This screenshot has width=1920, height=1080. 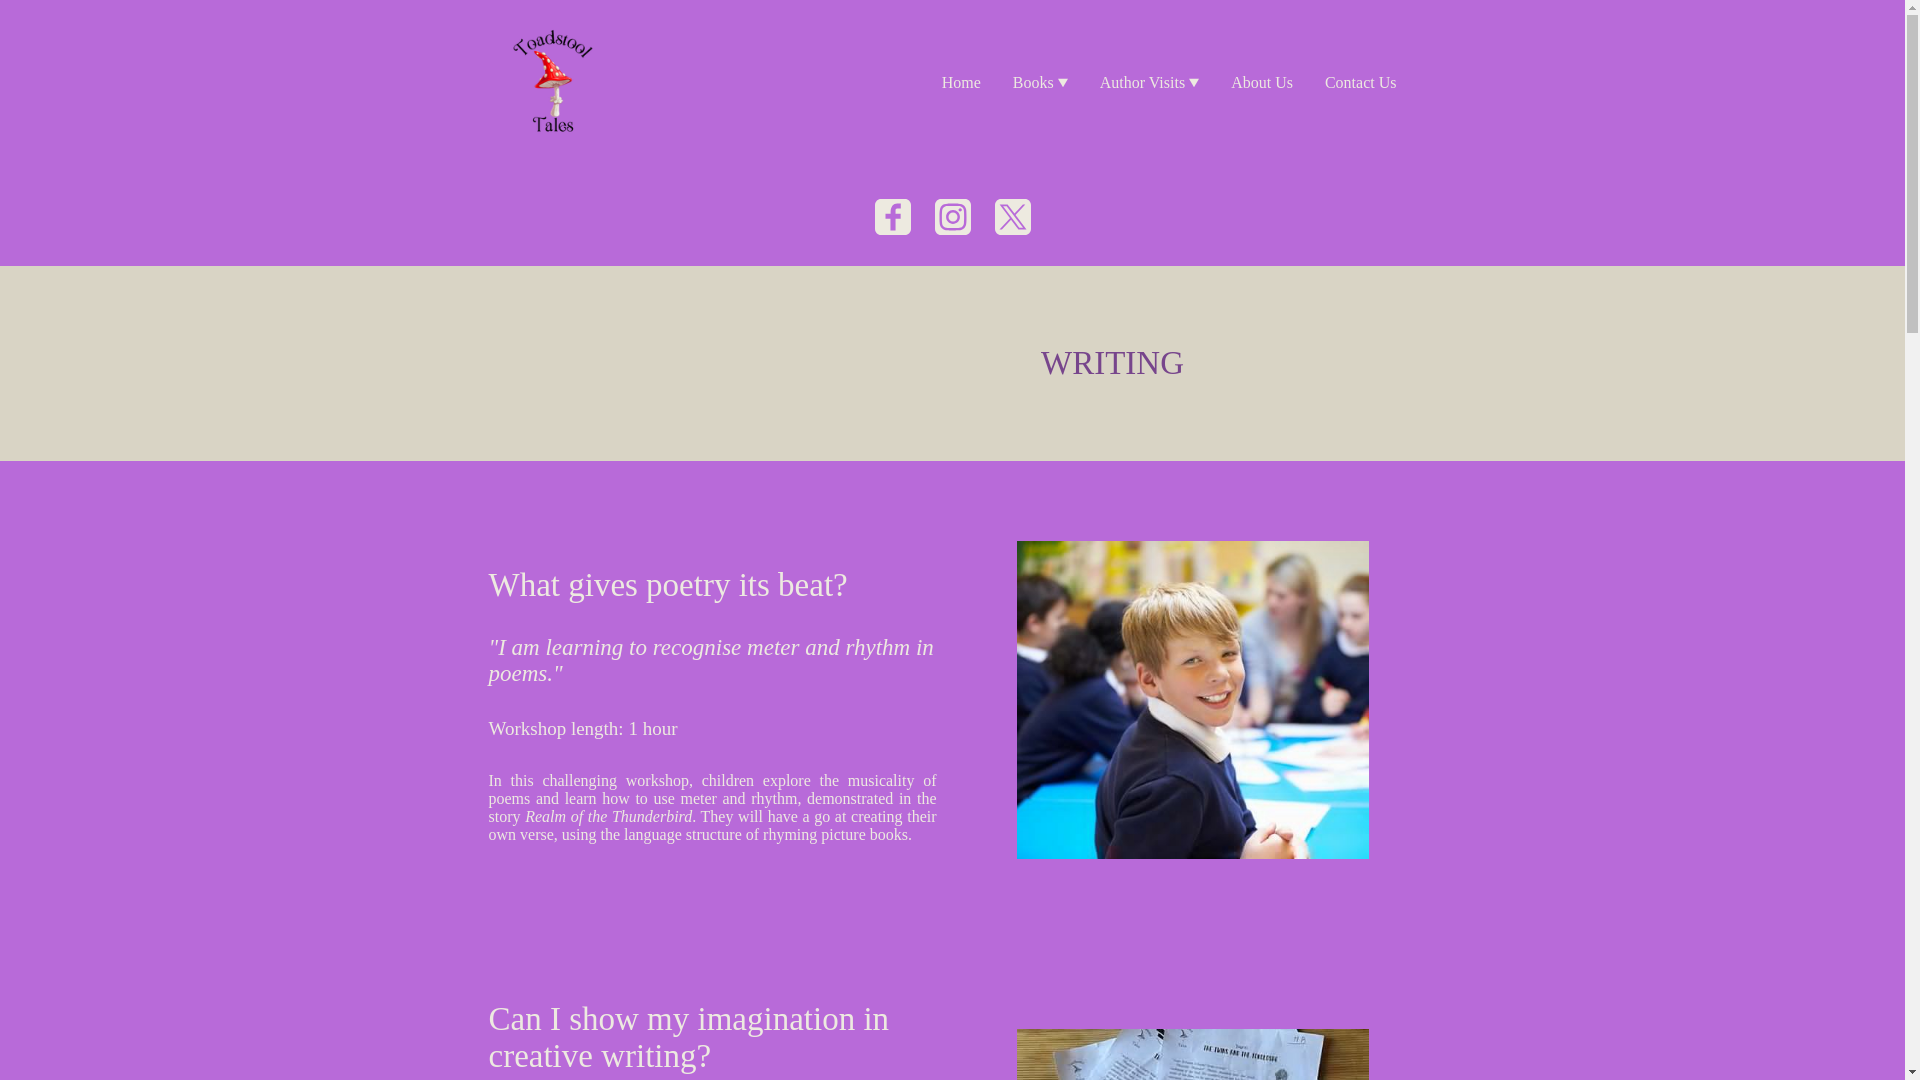 What do you see at coordinates (1150, 82) in the screenshot?
I see `Author Visits` at bounding box center [1150, 82].